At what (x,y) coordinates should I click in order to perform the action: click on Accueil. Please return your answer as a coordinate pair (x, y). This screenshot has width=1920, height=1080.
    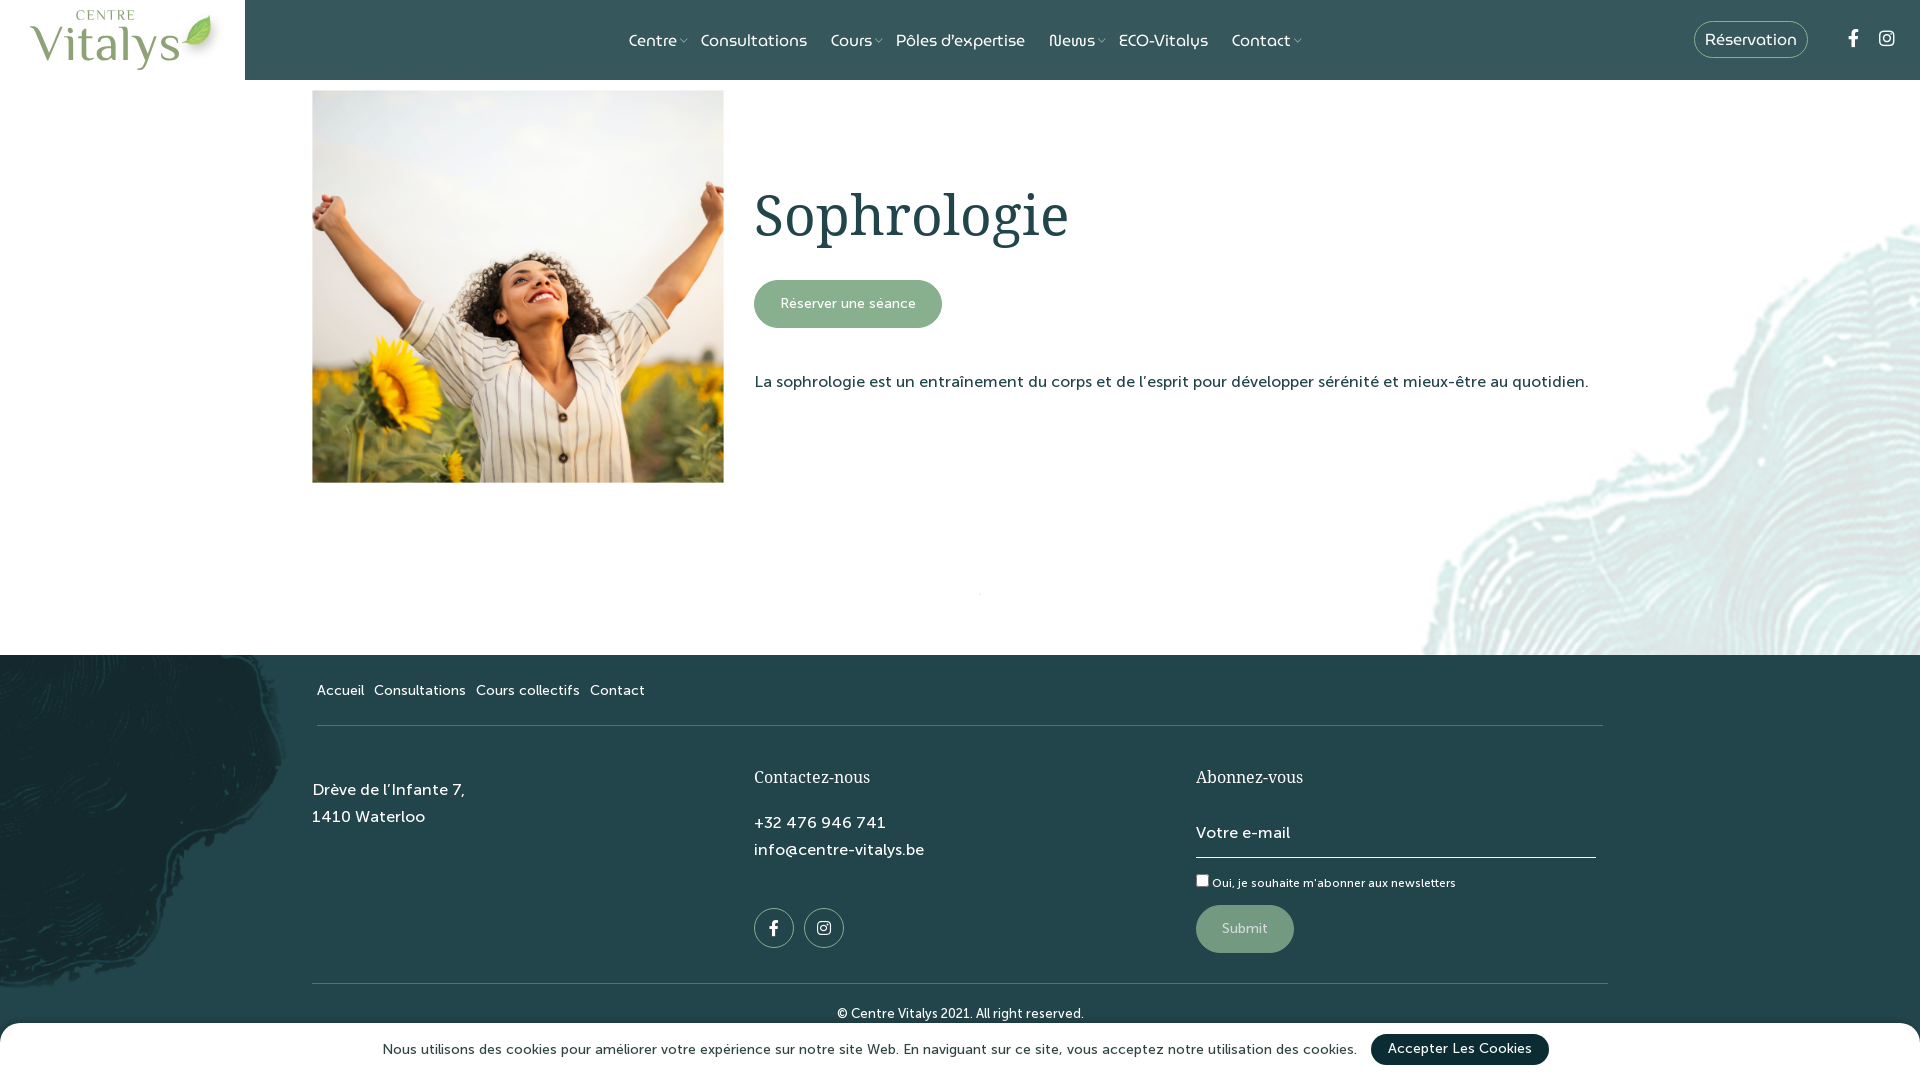
    Looking at the image, I should click on (340, 690).